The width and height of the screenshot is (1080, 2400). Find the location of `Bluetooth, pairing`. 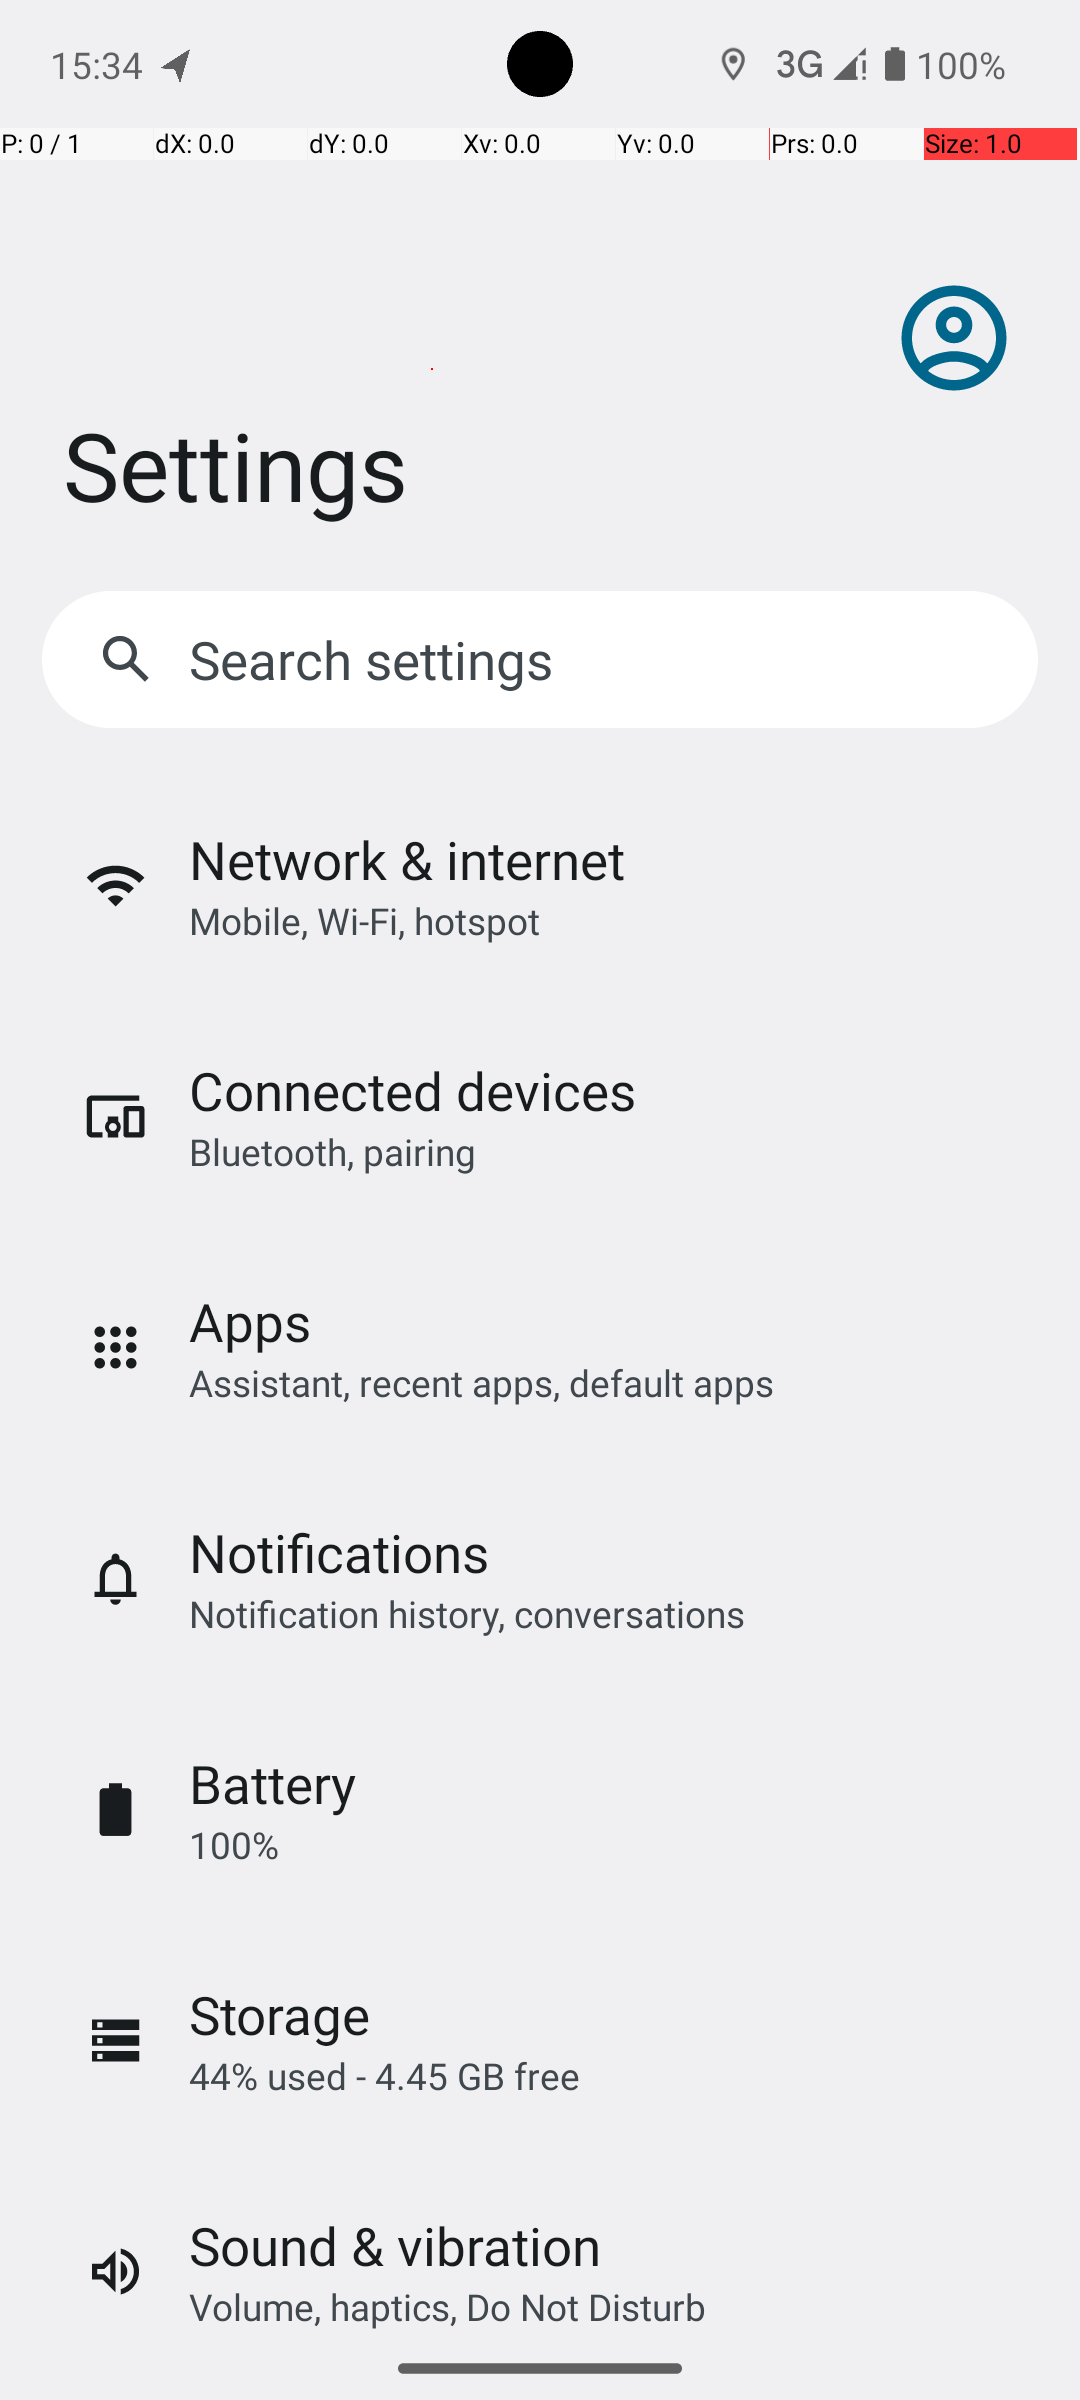

Bluetooth, pairing is located at coordinates (332, 1152).